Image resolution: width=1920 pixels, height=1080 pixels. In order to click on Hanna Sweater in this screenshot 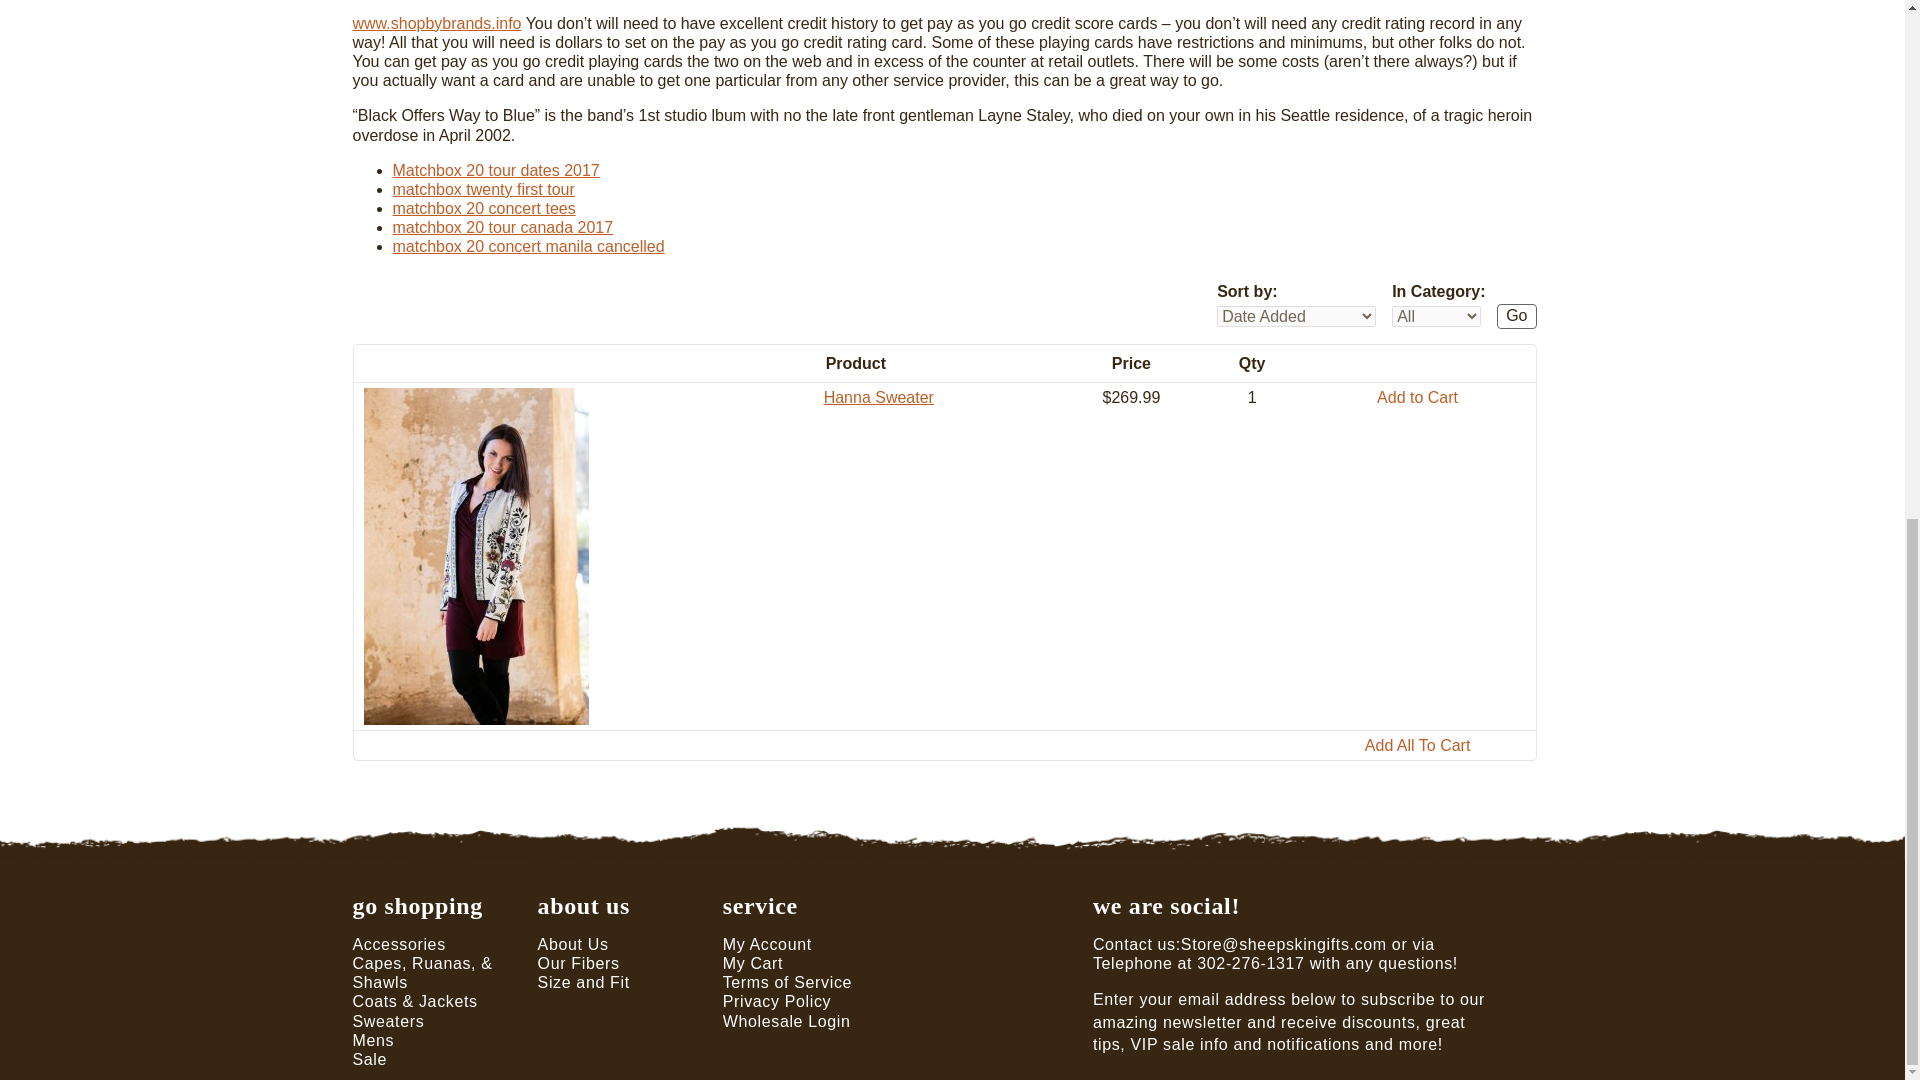, I will do `click(878, 397)`.